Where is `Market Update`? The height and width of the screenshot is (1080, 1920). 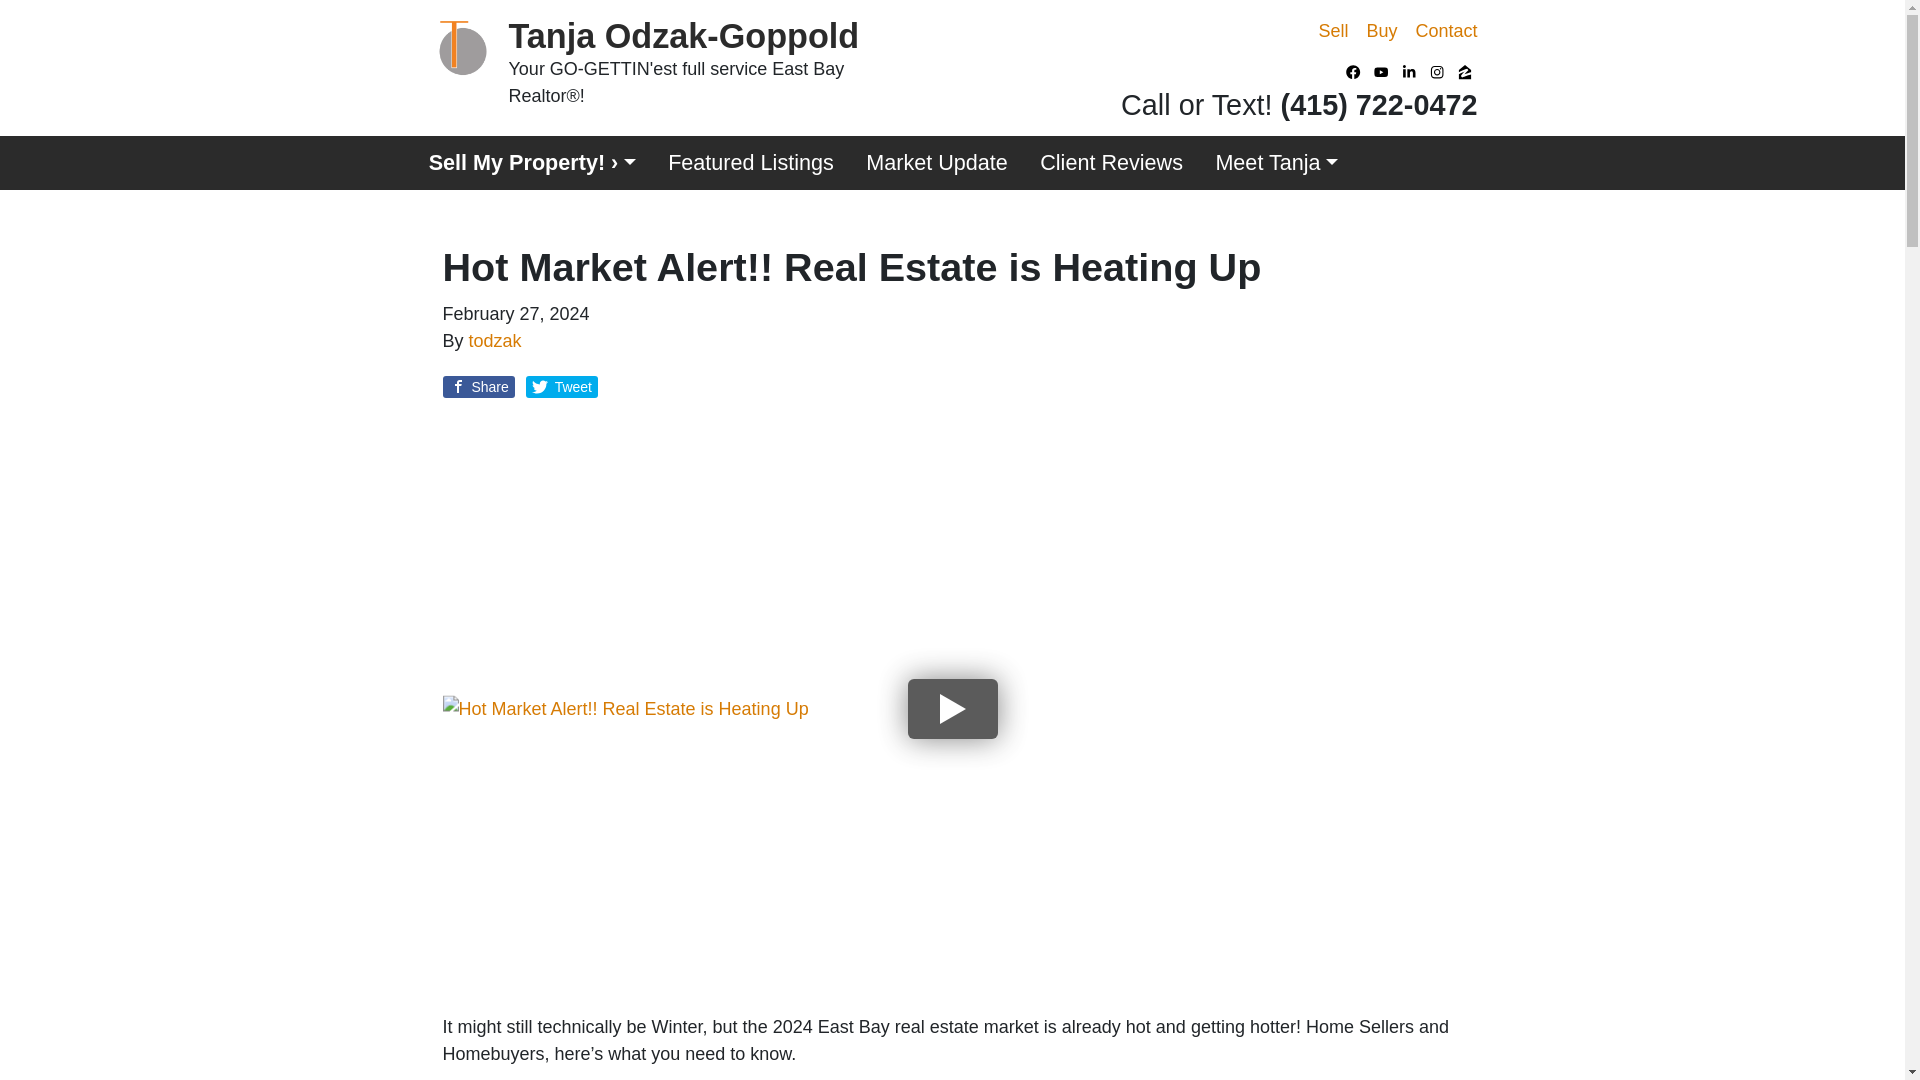
Market Update is located at coordinates (936, 163).